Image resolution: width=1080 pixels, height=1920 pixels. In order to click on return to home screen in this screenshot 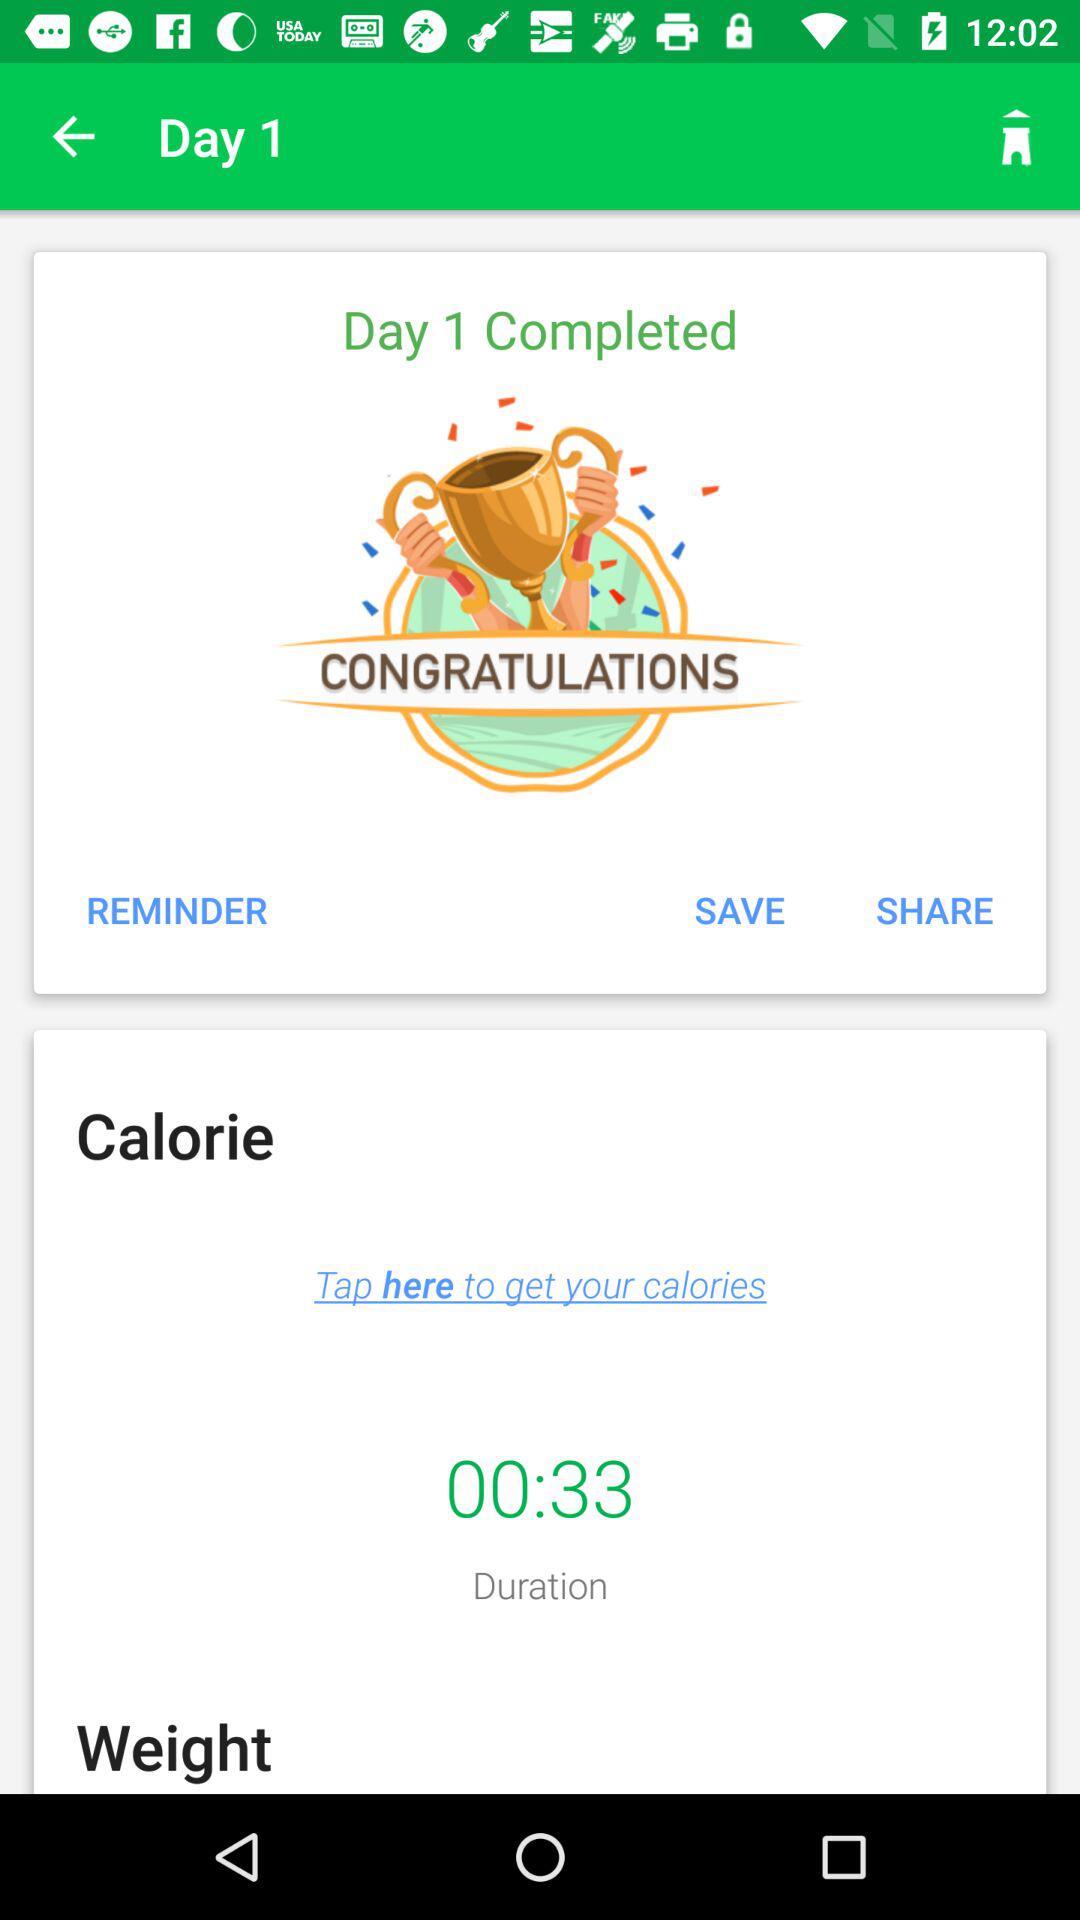, I will do `click(1017, 136)`.